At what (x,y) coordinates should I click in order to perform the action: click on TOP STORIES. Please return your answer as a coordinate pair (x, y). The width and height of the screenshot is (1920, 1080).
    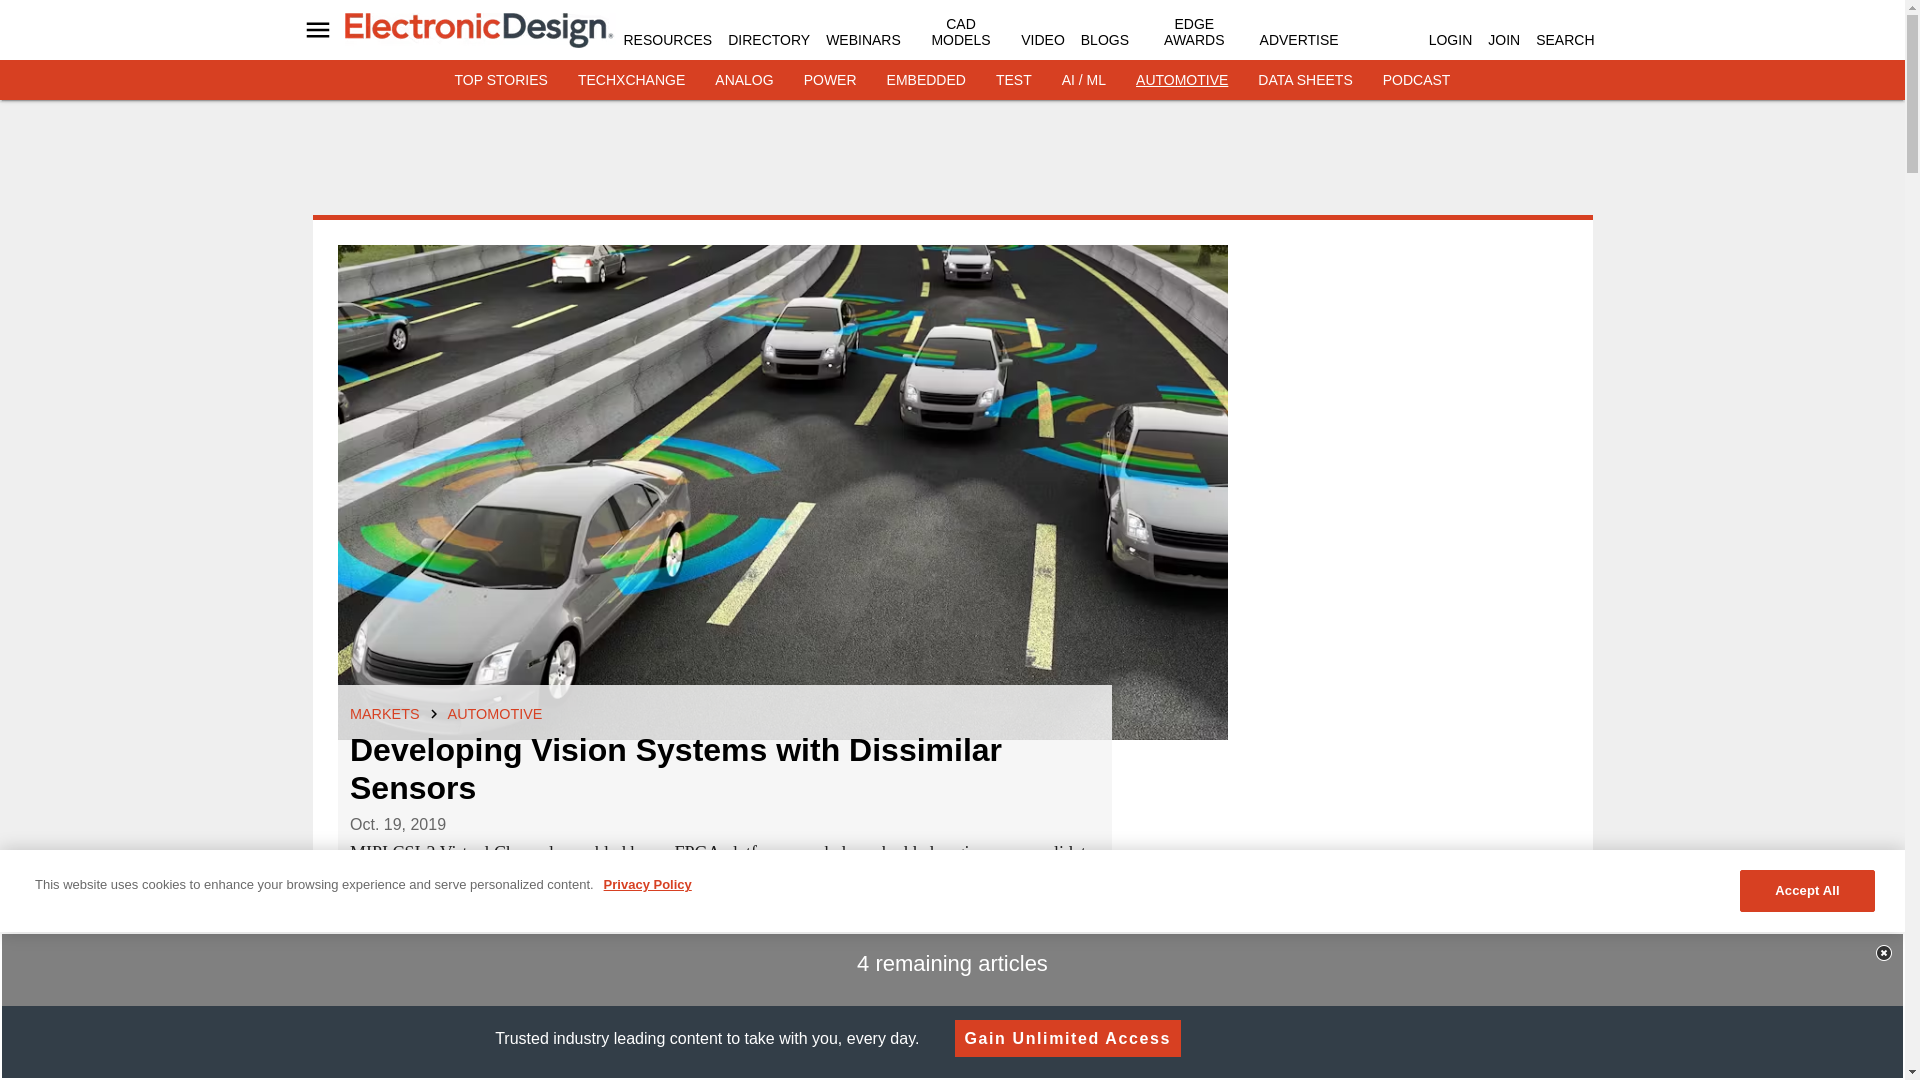
    Looking at the image, I should click on (501, 80).